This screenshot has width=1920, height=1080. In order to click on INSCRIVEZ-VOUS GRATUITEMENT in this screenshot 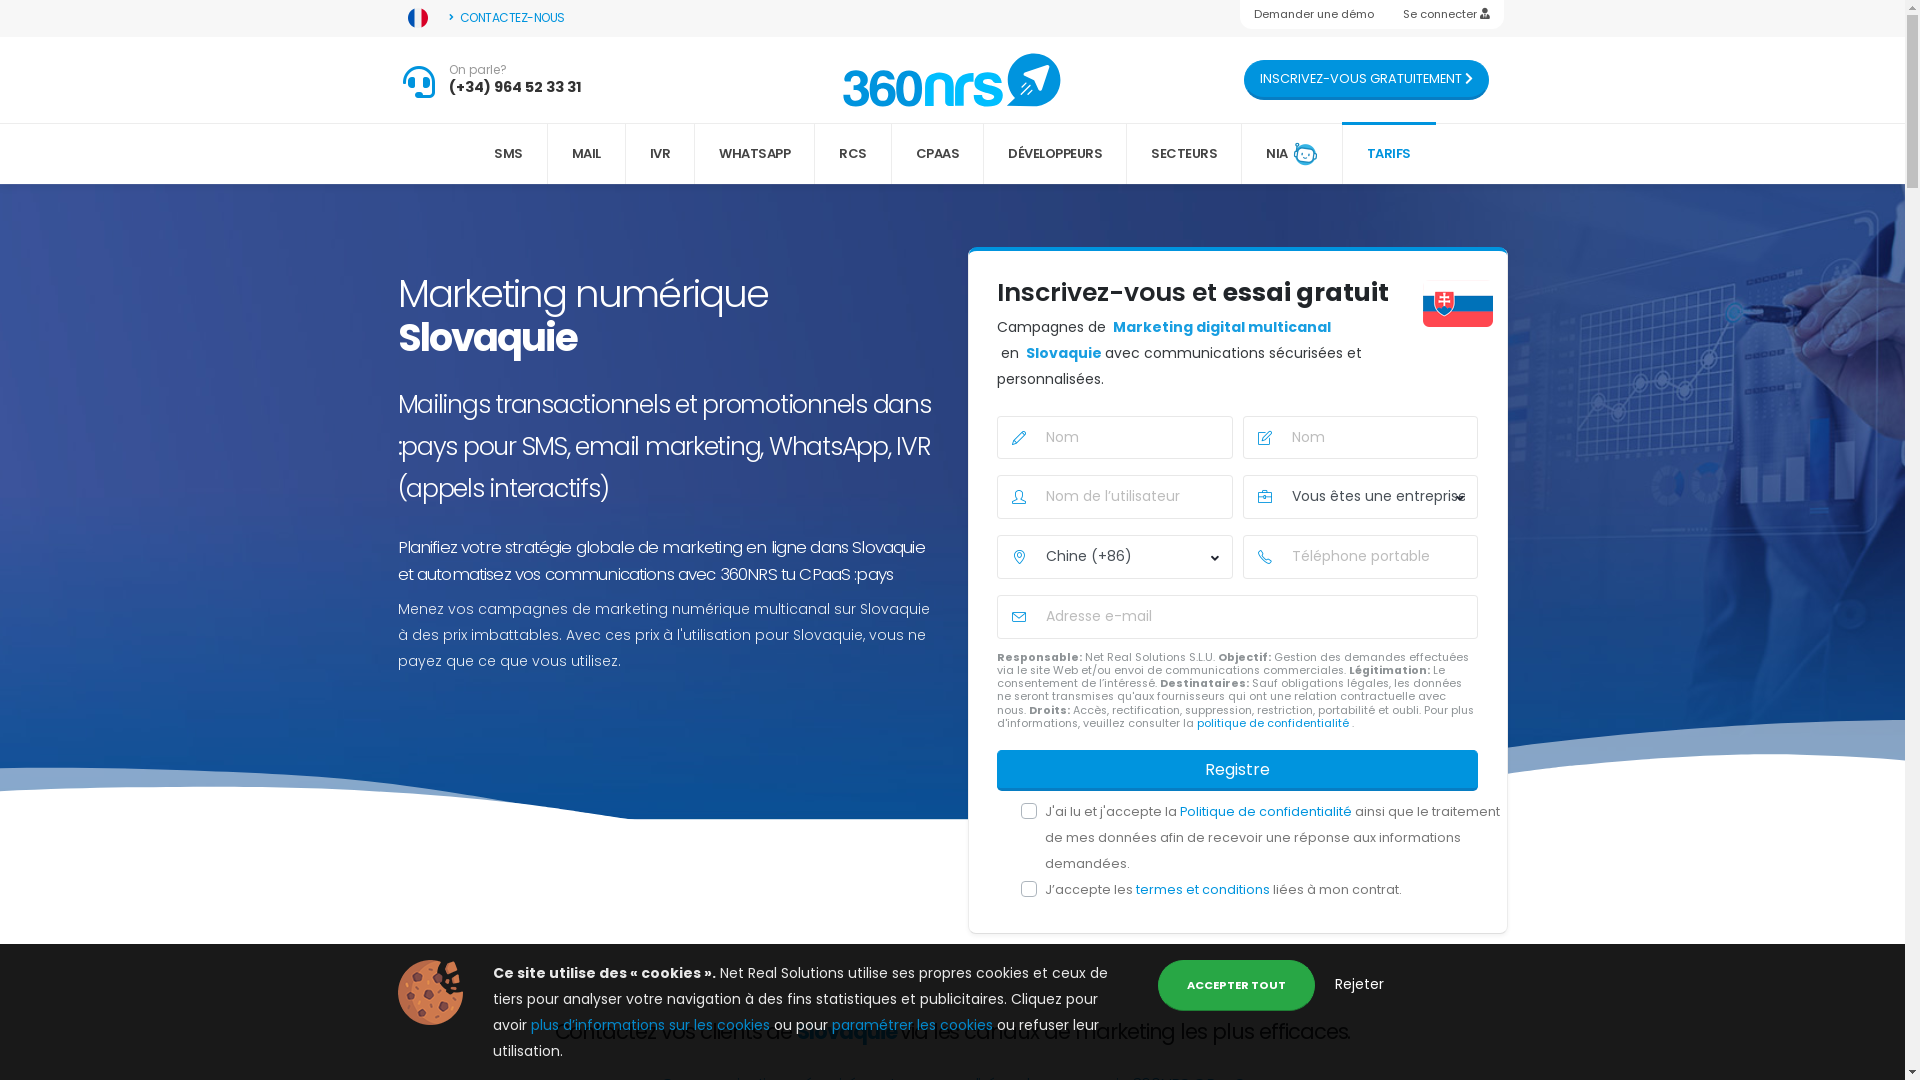, I will do `click(1366, 80)`.